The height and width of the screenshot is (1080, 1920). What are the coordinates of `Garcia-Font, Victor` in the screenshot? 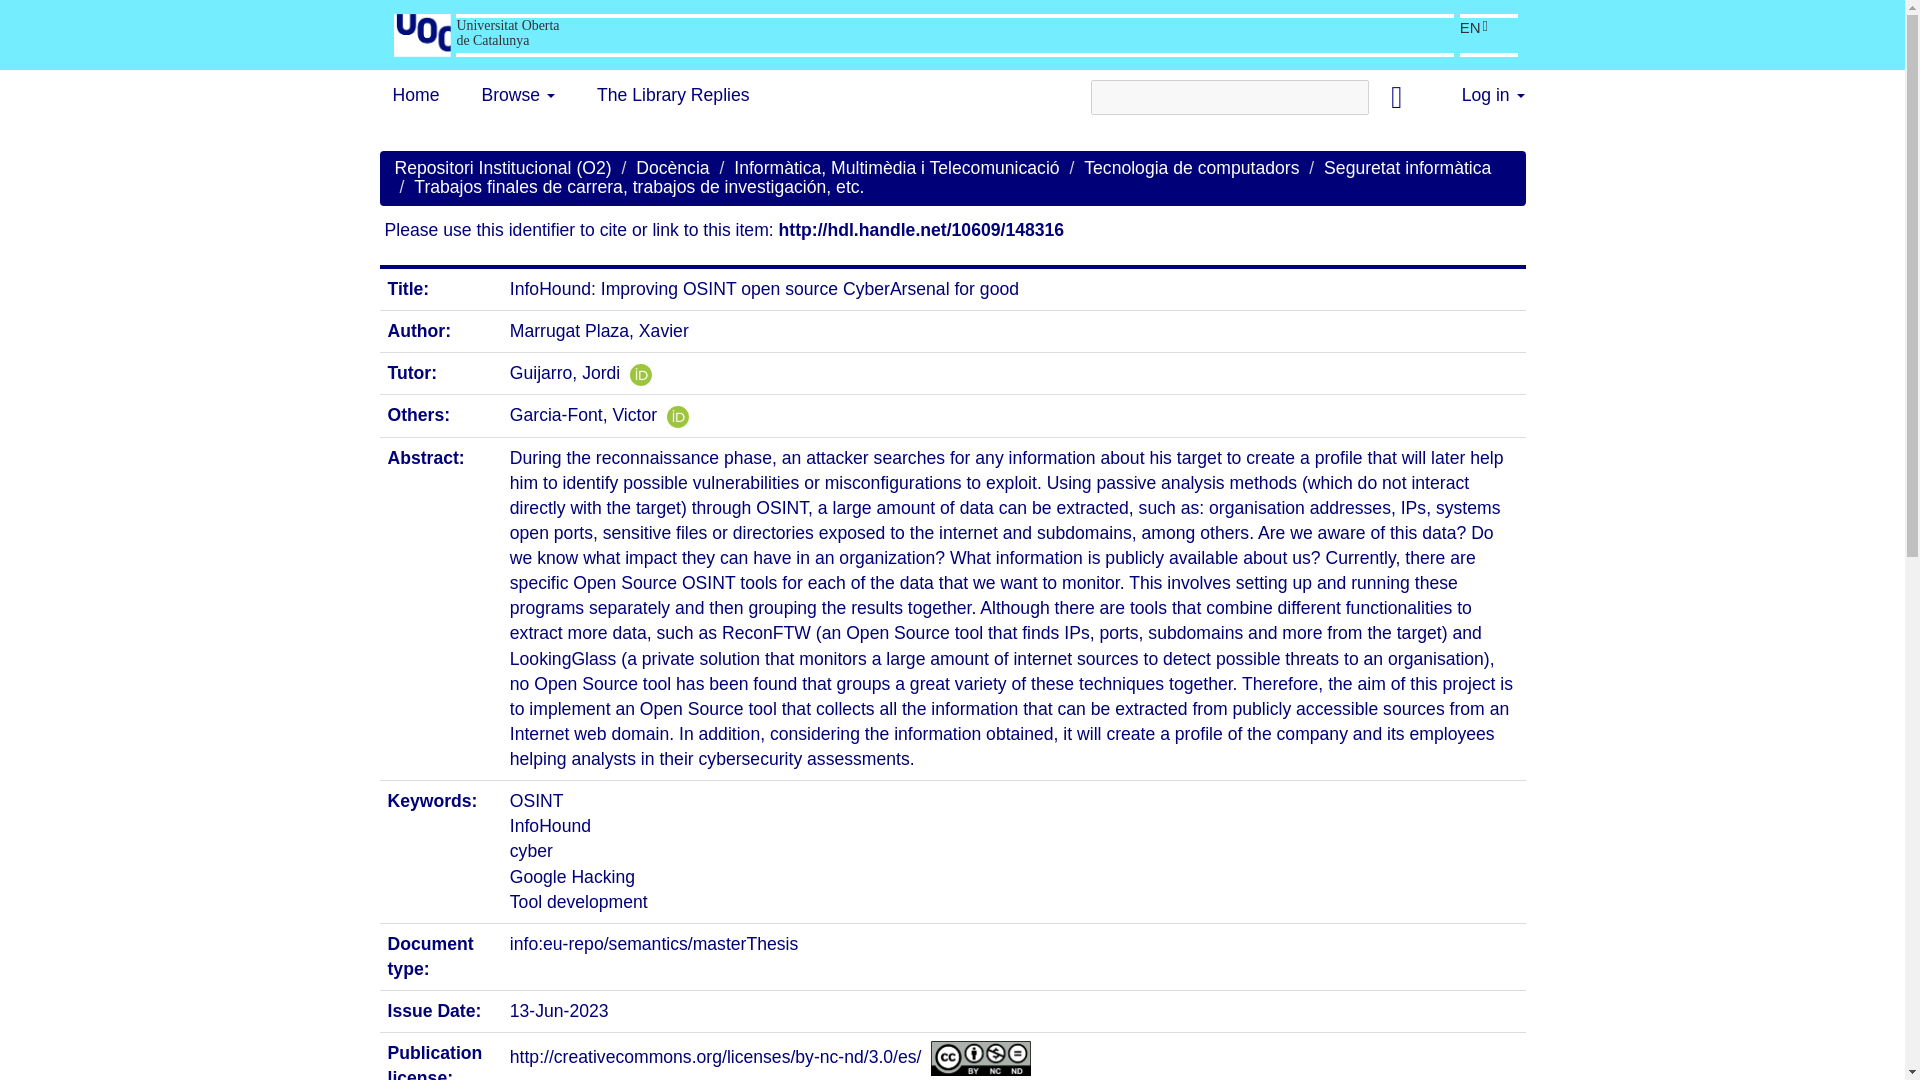 It's located at (583, 415).